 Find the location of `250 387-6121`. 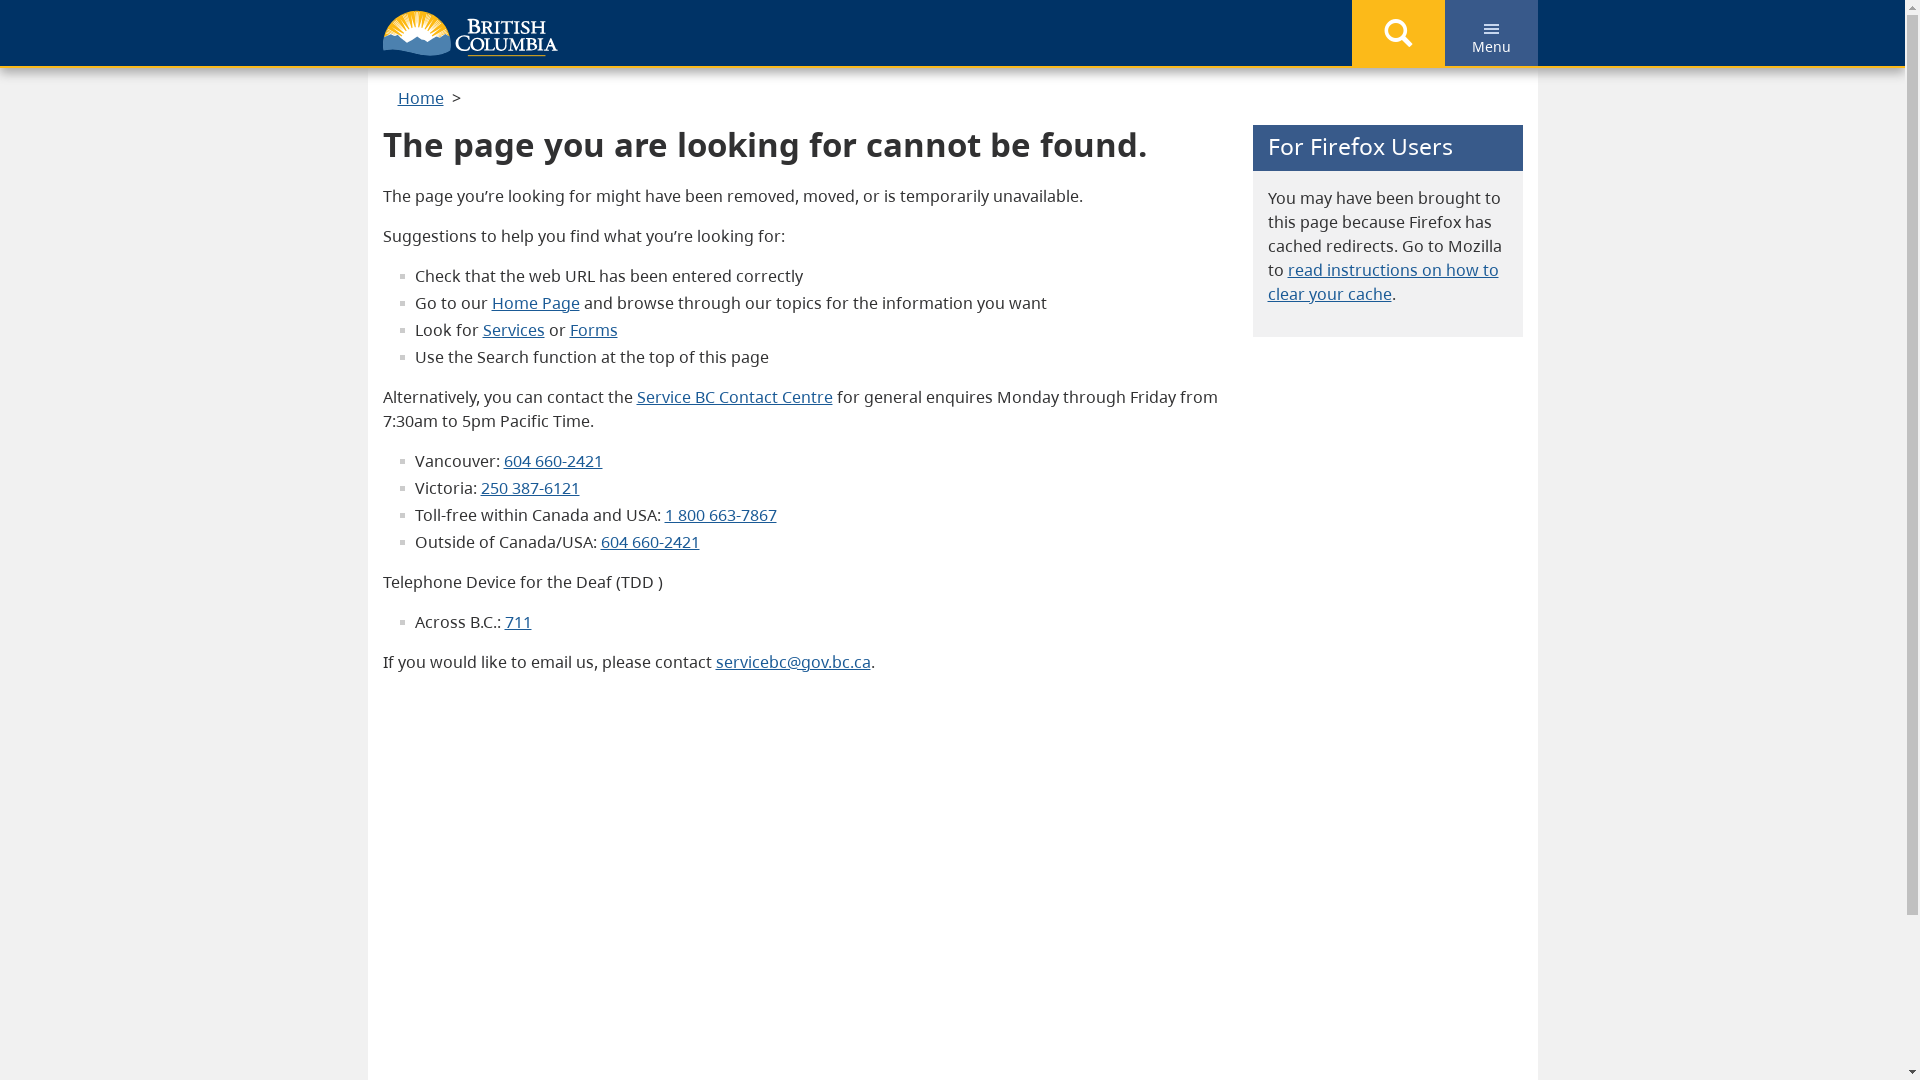

250 387-6121 is located at coordinates (530, 488).